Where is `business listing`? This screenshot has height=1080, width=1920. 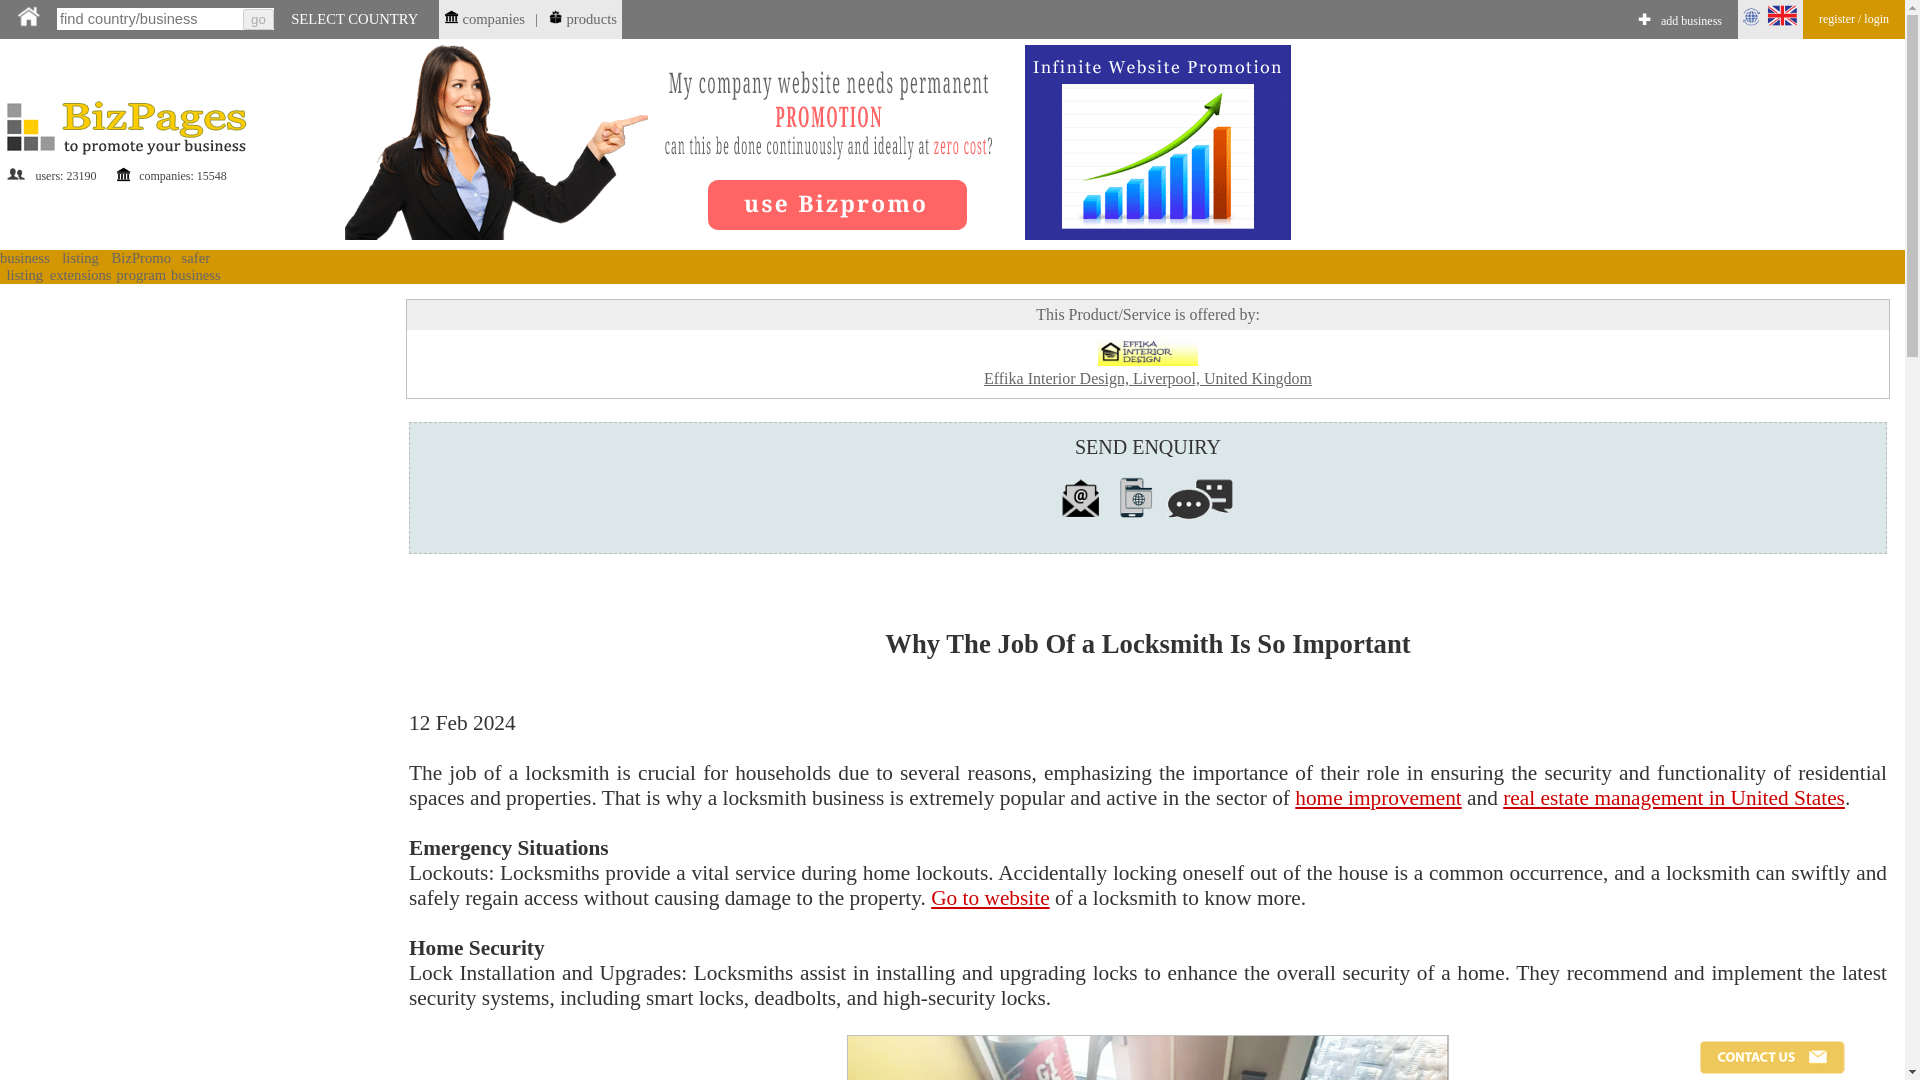 business listing is located at coordinates (24, 266).